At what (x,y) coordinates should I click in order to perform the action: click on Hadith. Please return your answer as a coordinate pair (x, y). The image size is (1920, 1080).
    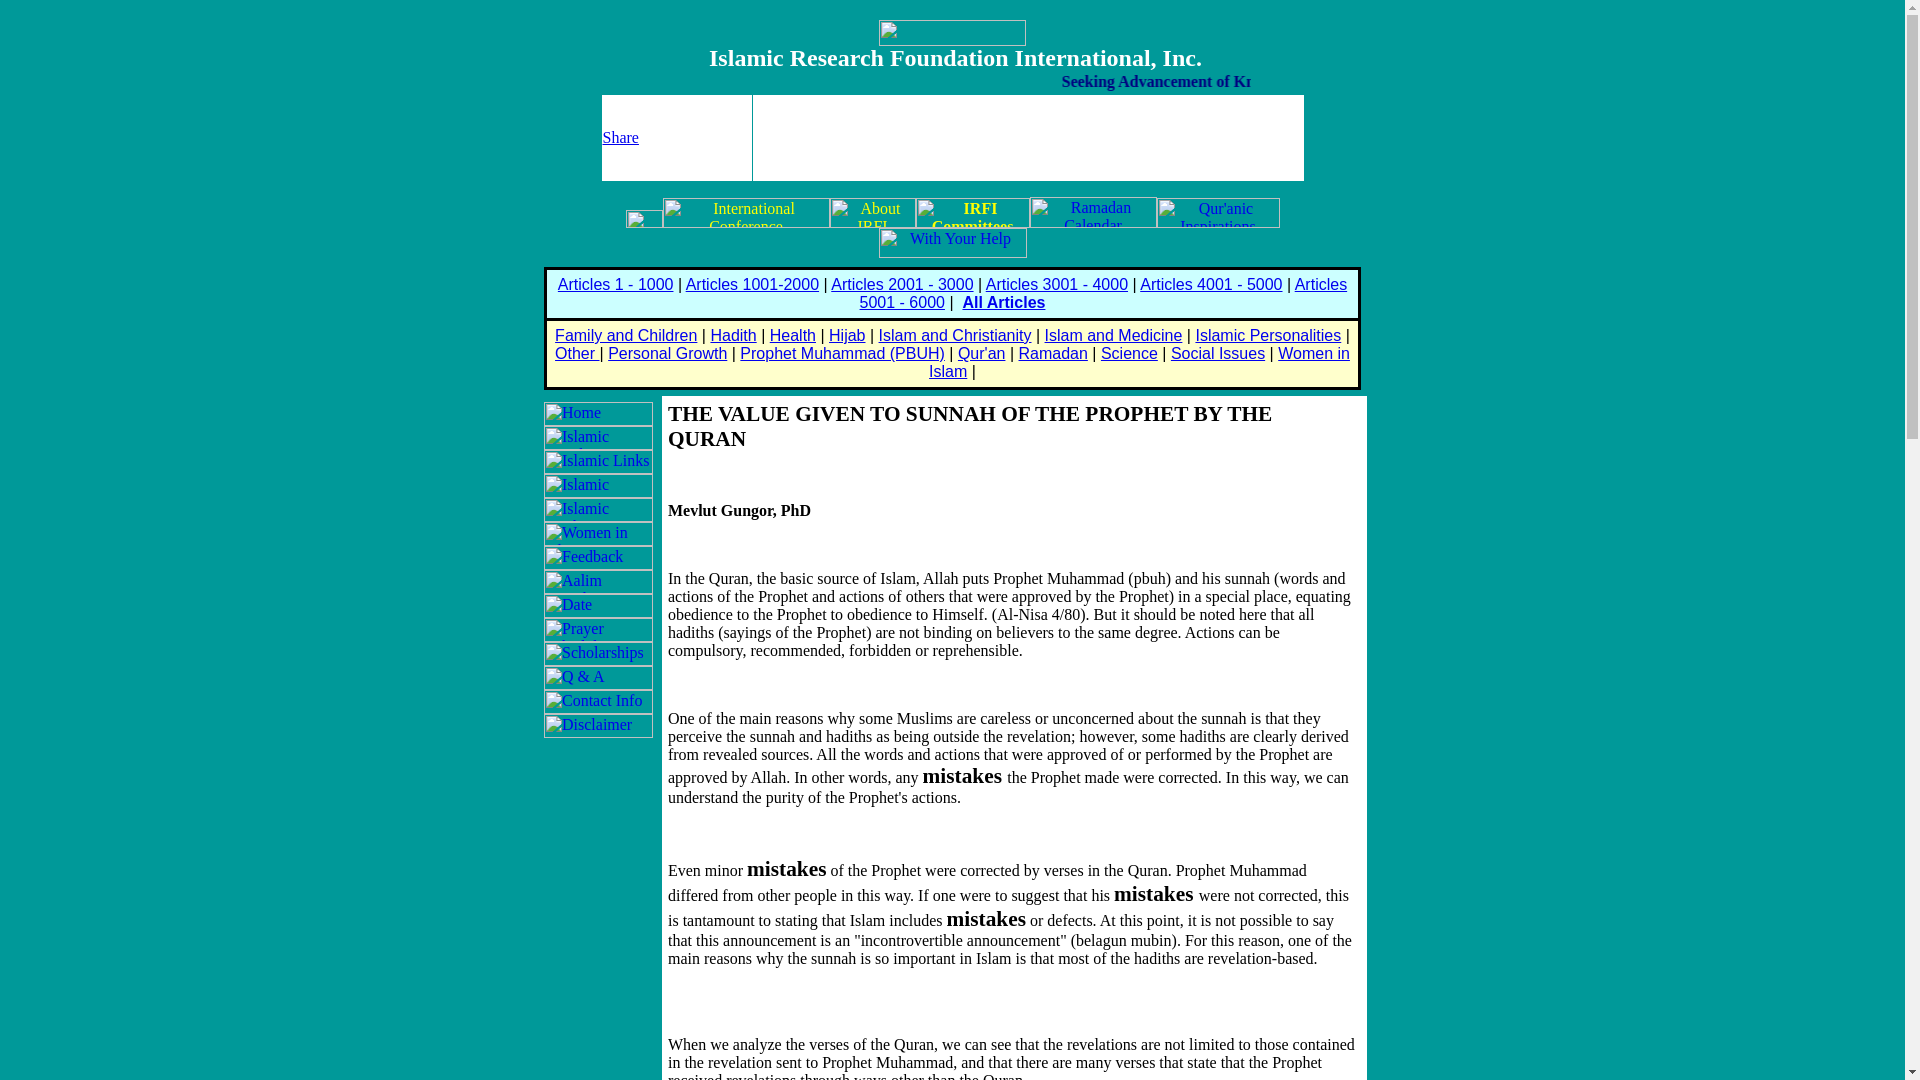
    Looking at the image, I should click on (733, 336).